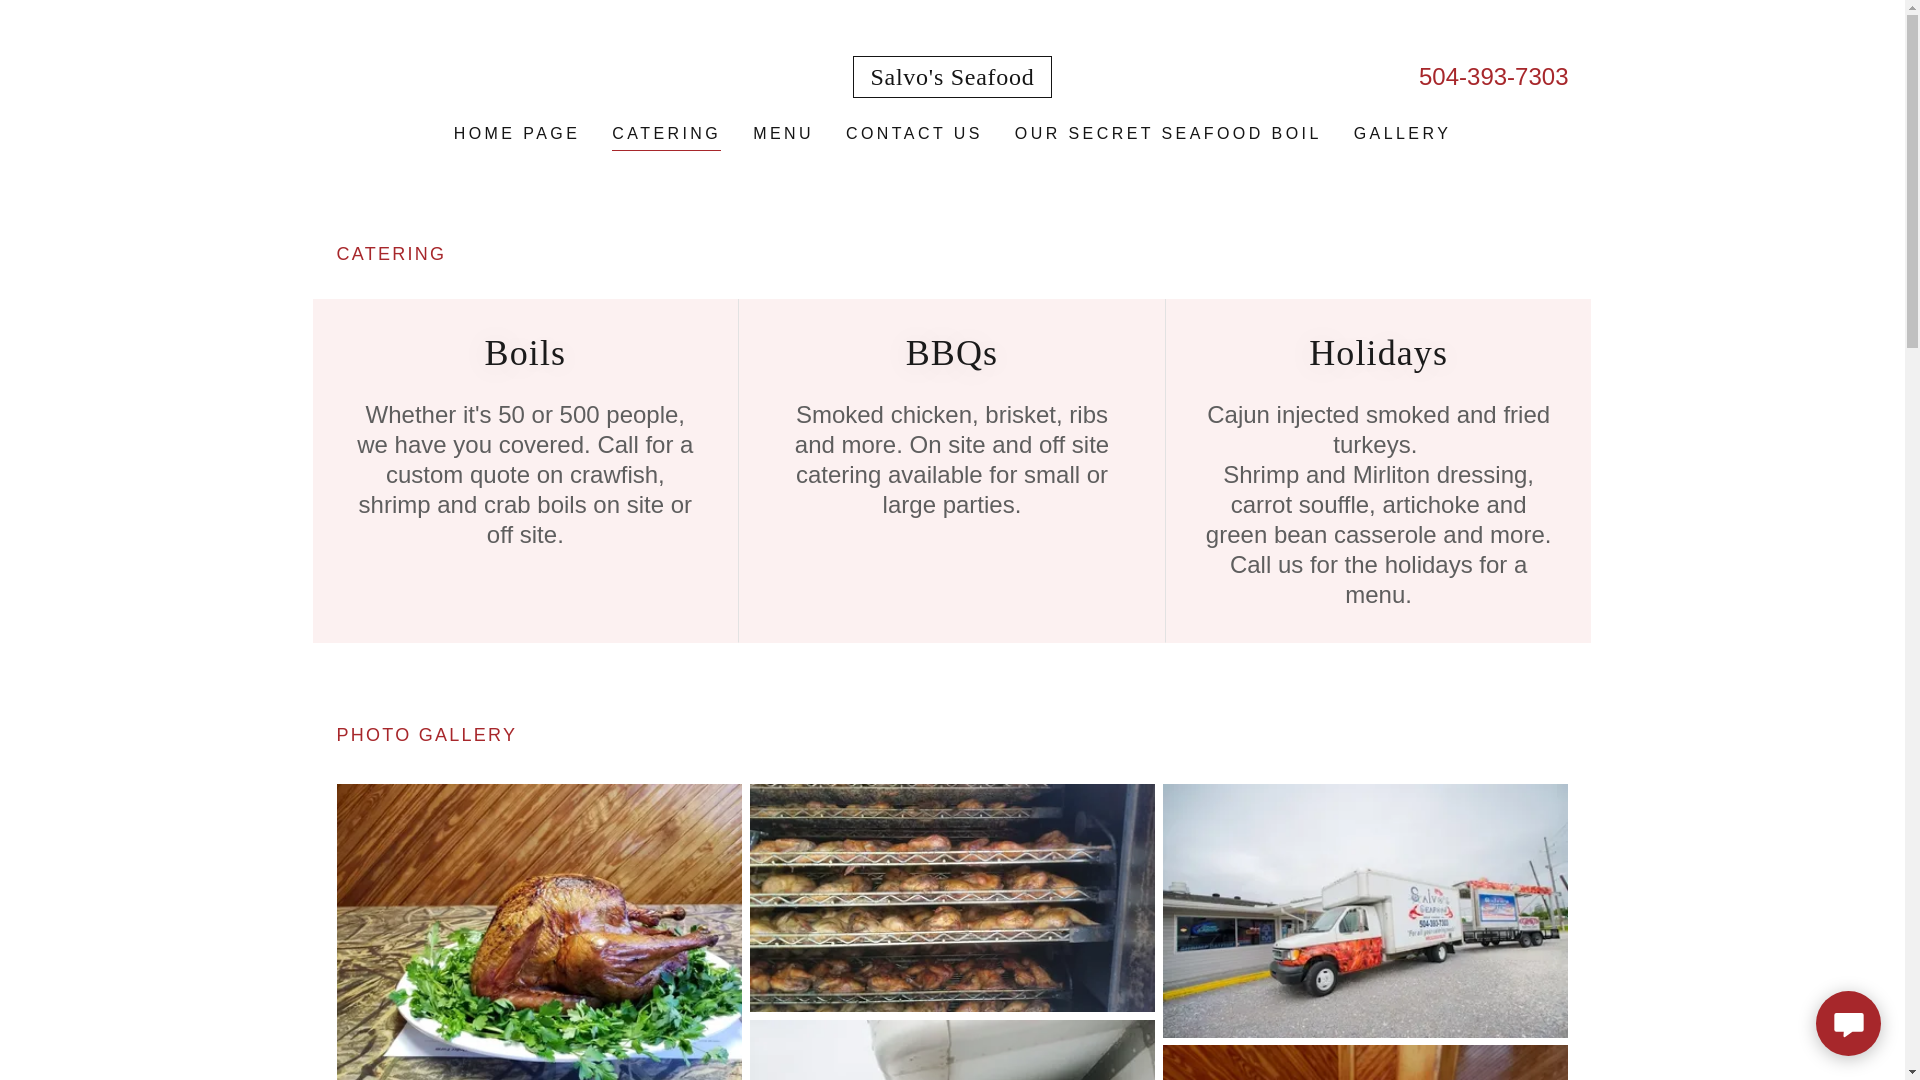 The image size is (1920, 1080). What do you see at coordinates (666, 136) in the screenshot?
I see `CATERING` at bounding box center [666, 136].